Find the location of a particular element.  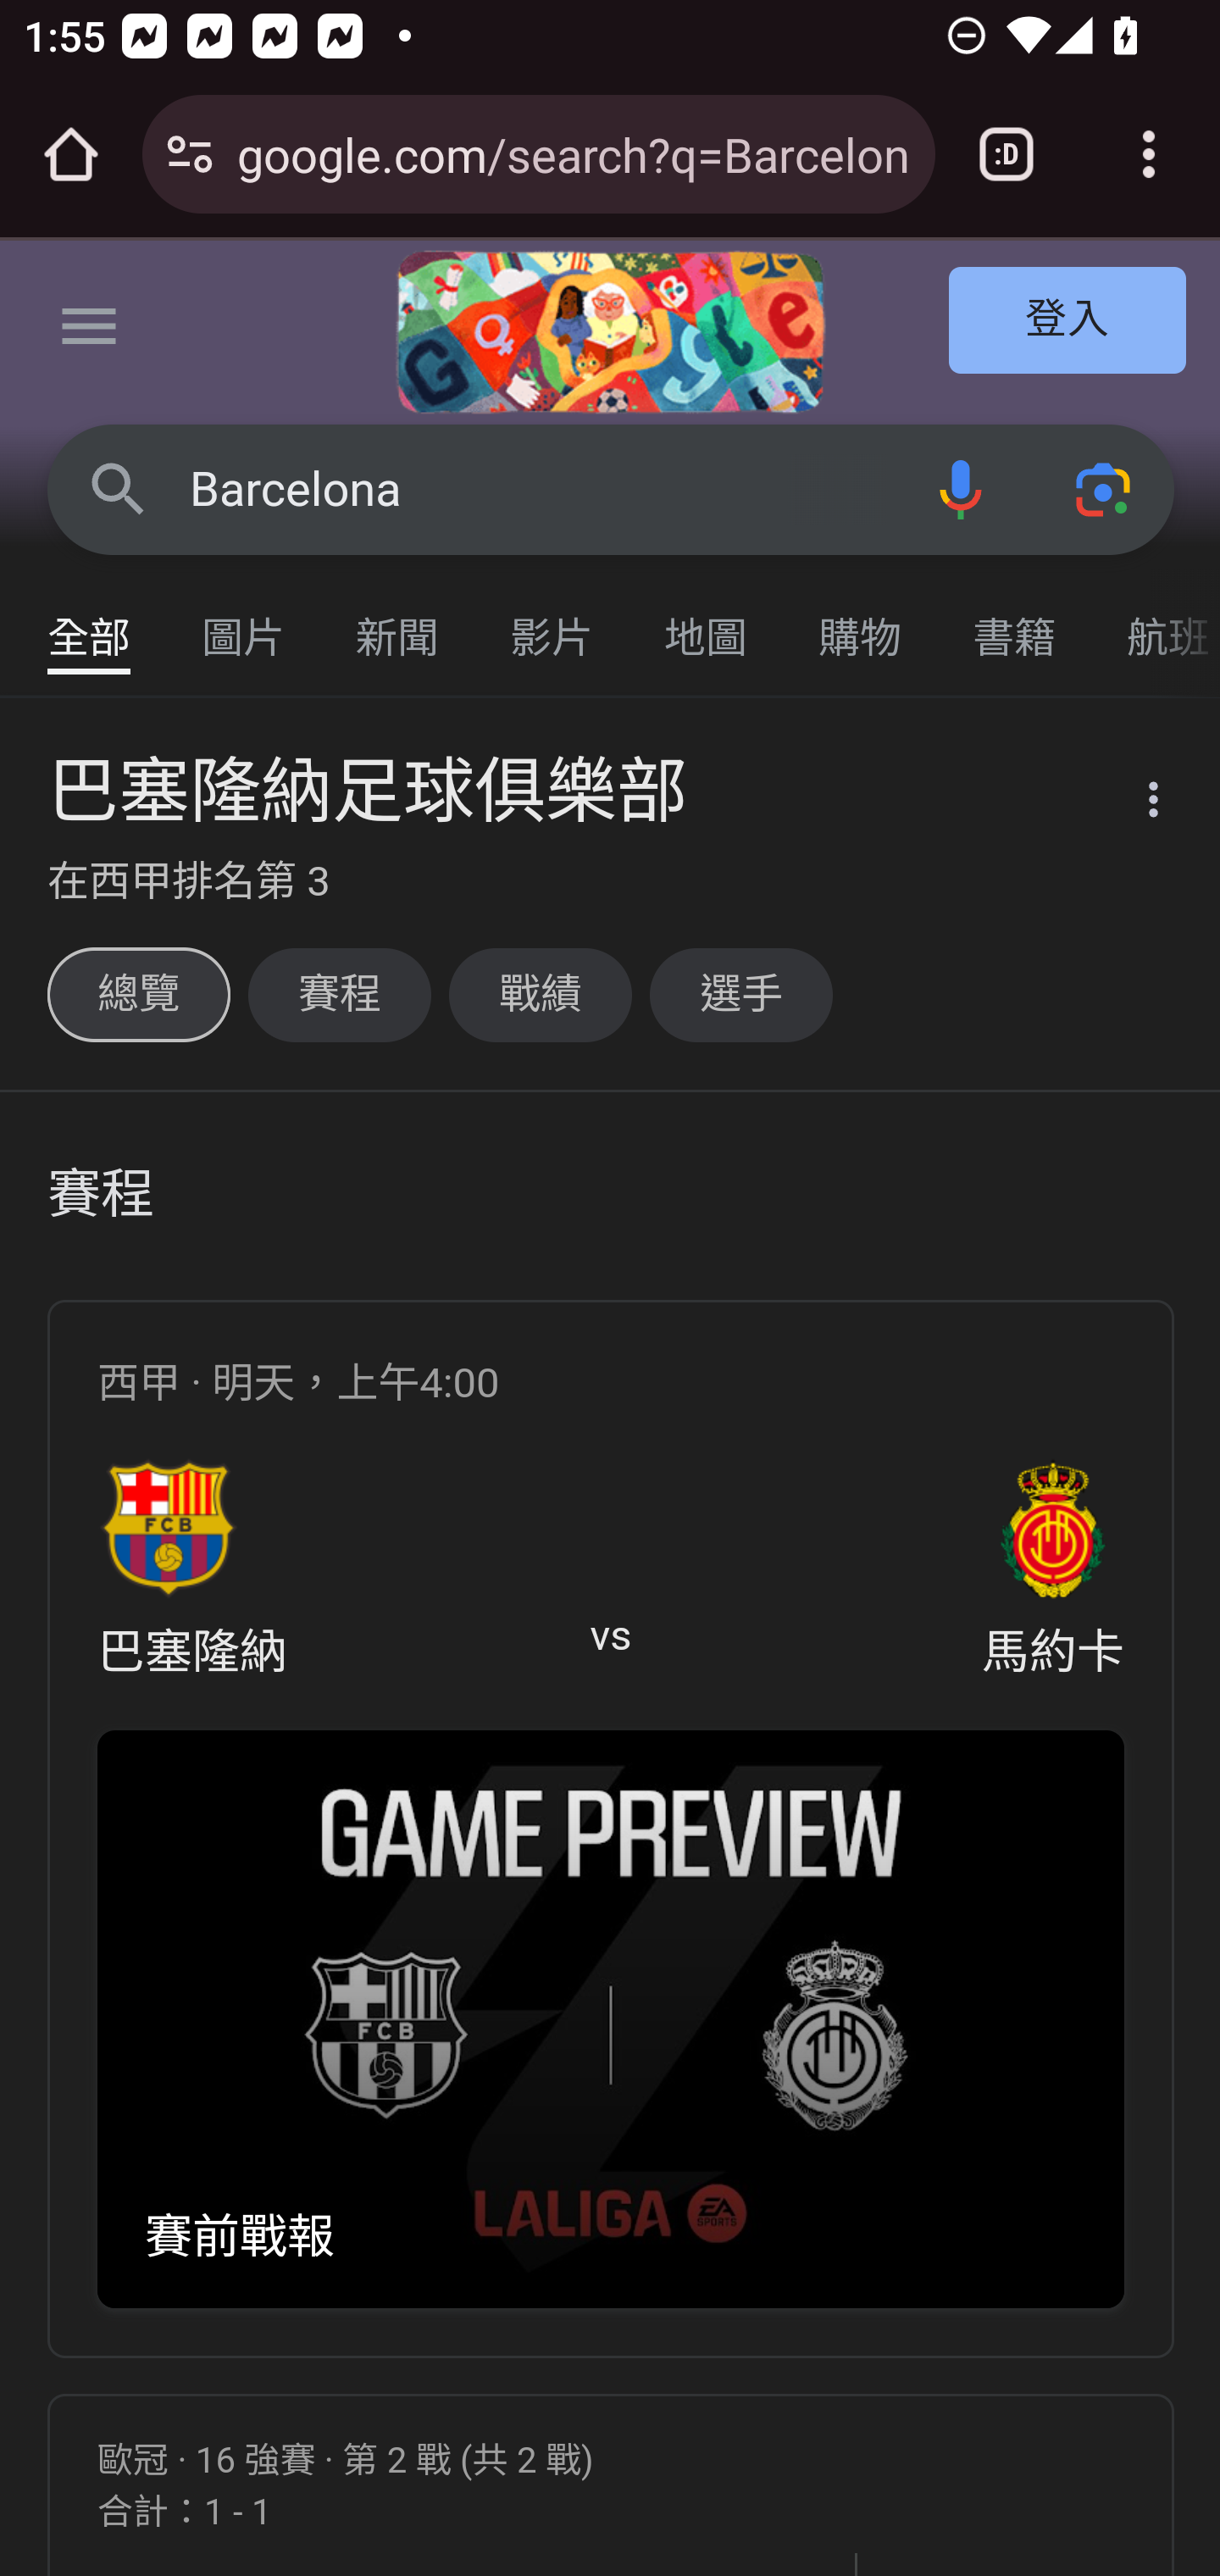

賽程 is located at coordinates (339, 994).